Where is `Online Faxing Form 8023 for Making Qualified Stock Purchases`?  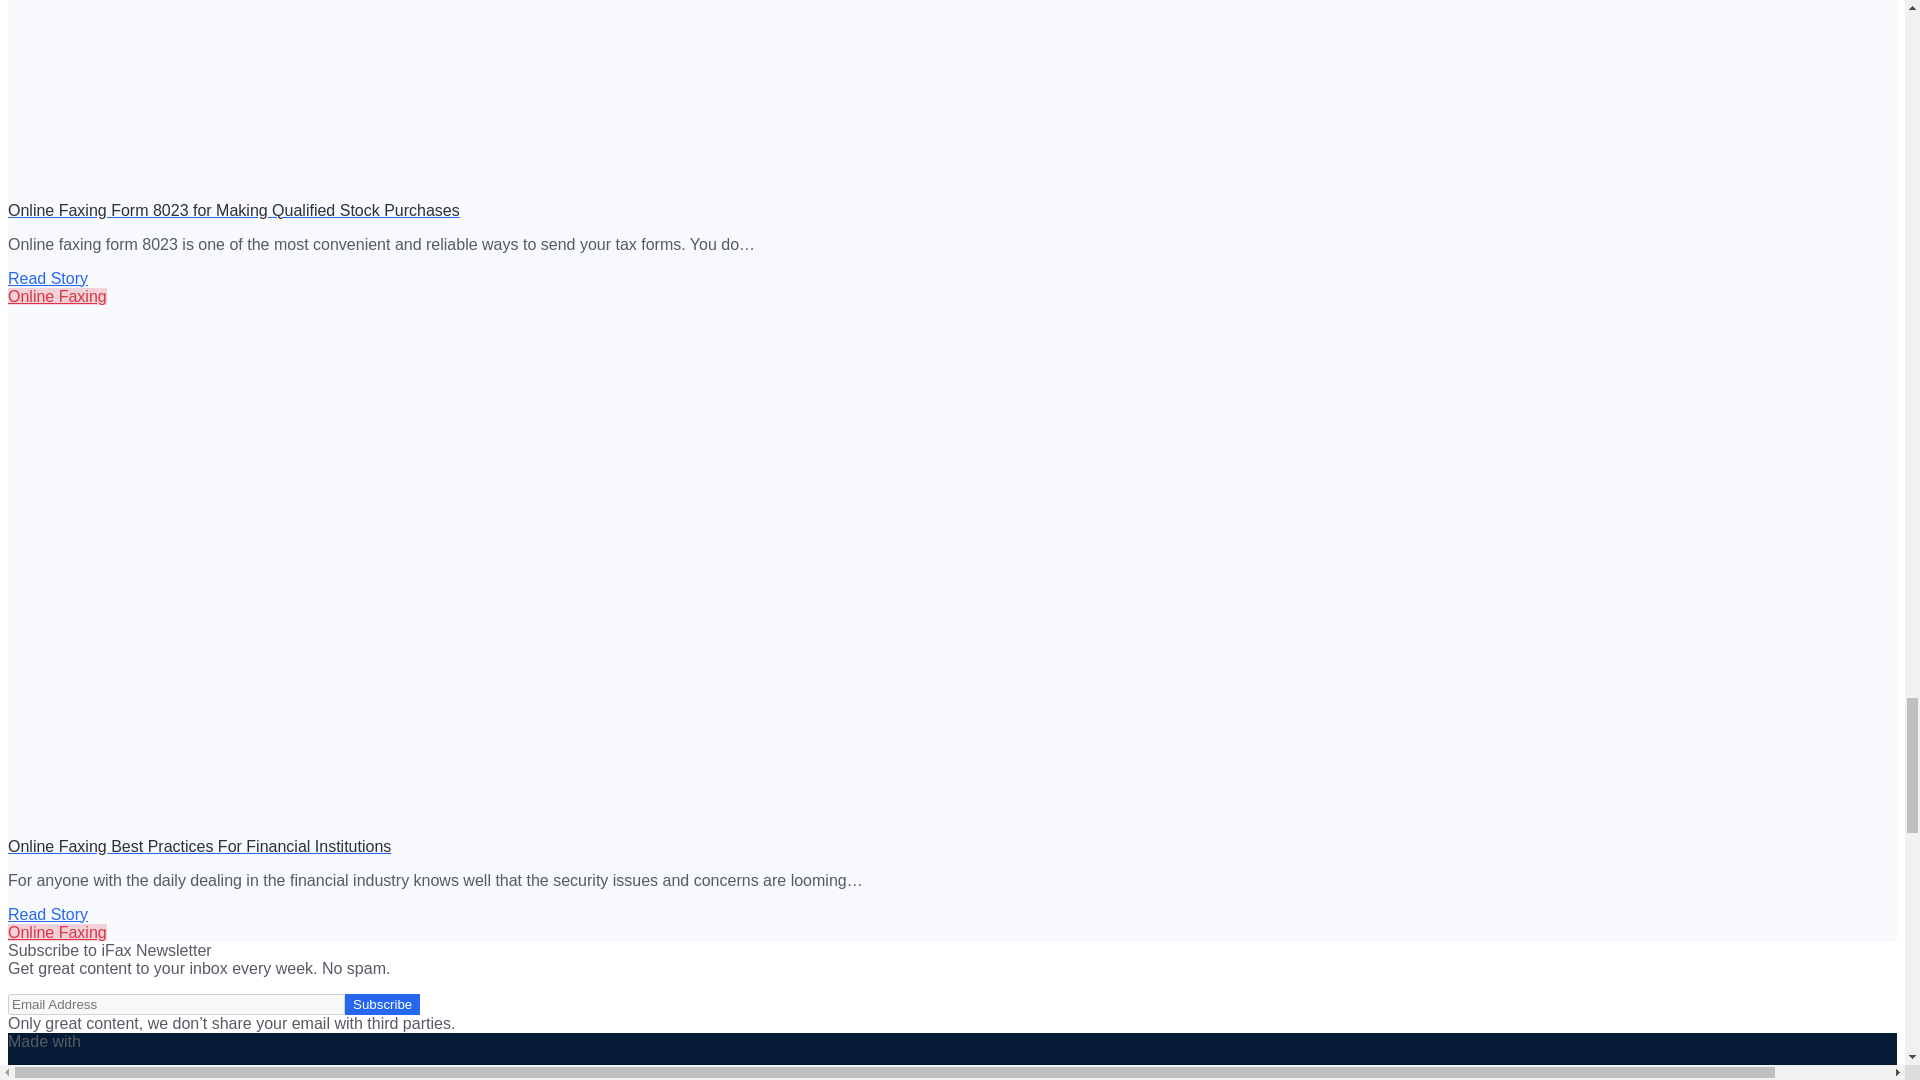 Online Faxing Form 8023 for Making Qualified Stock Purchases is located at coordinates (391, 98).